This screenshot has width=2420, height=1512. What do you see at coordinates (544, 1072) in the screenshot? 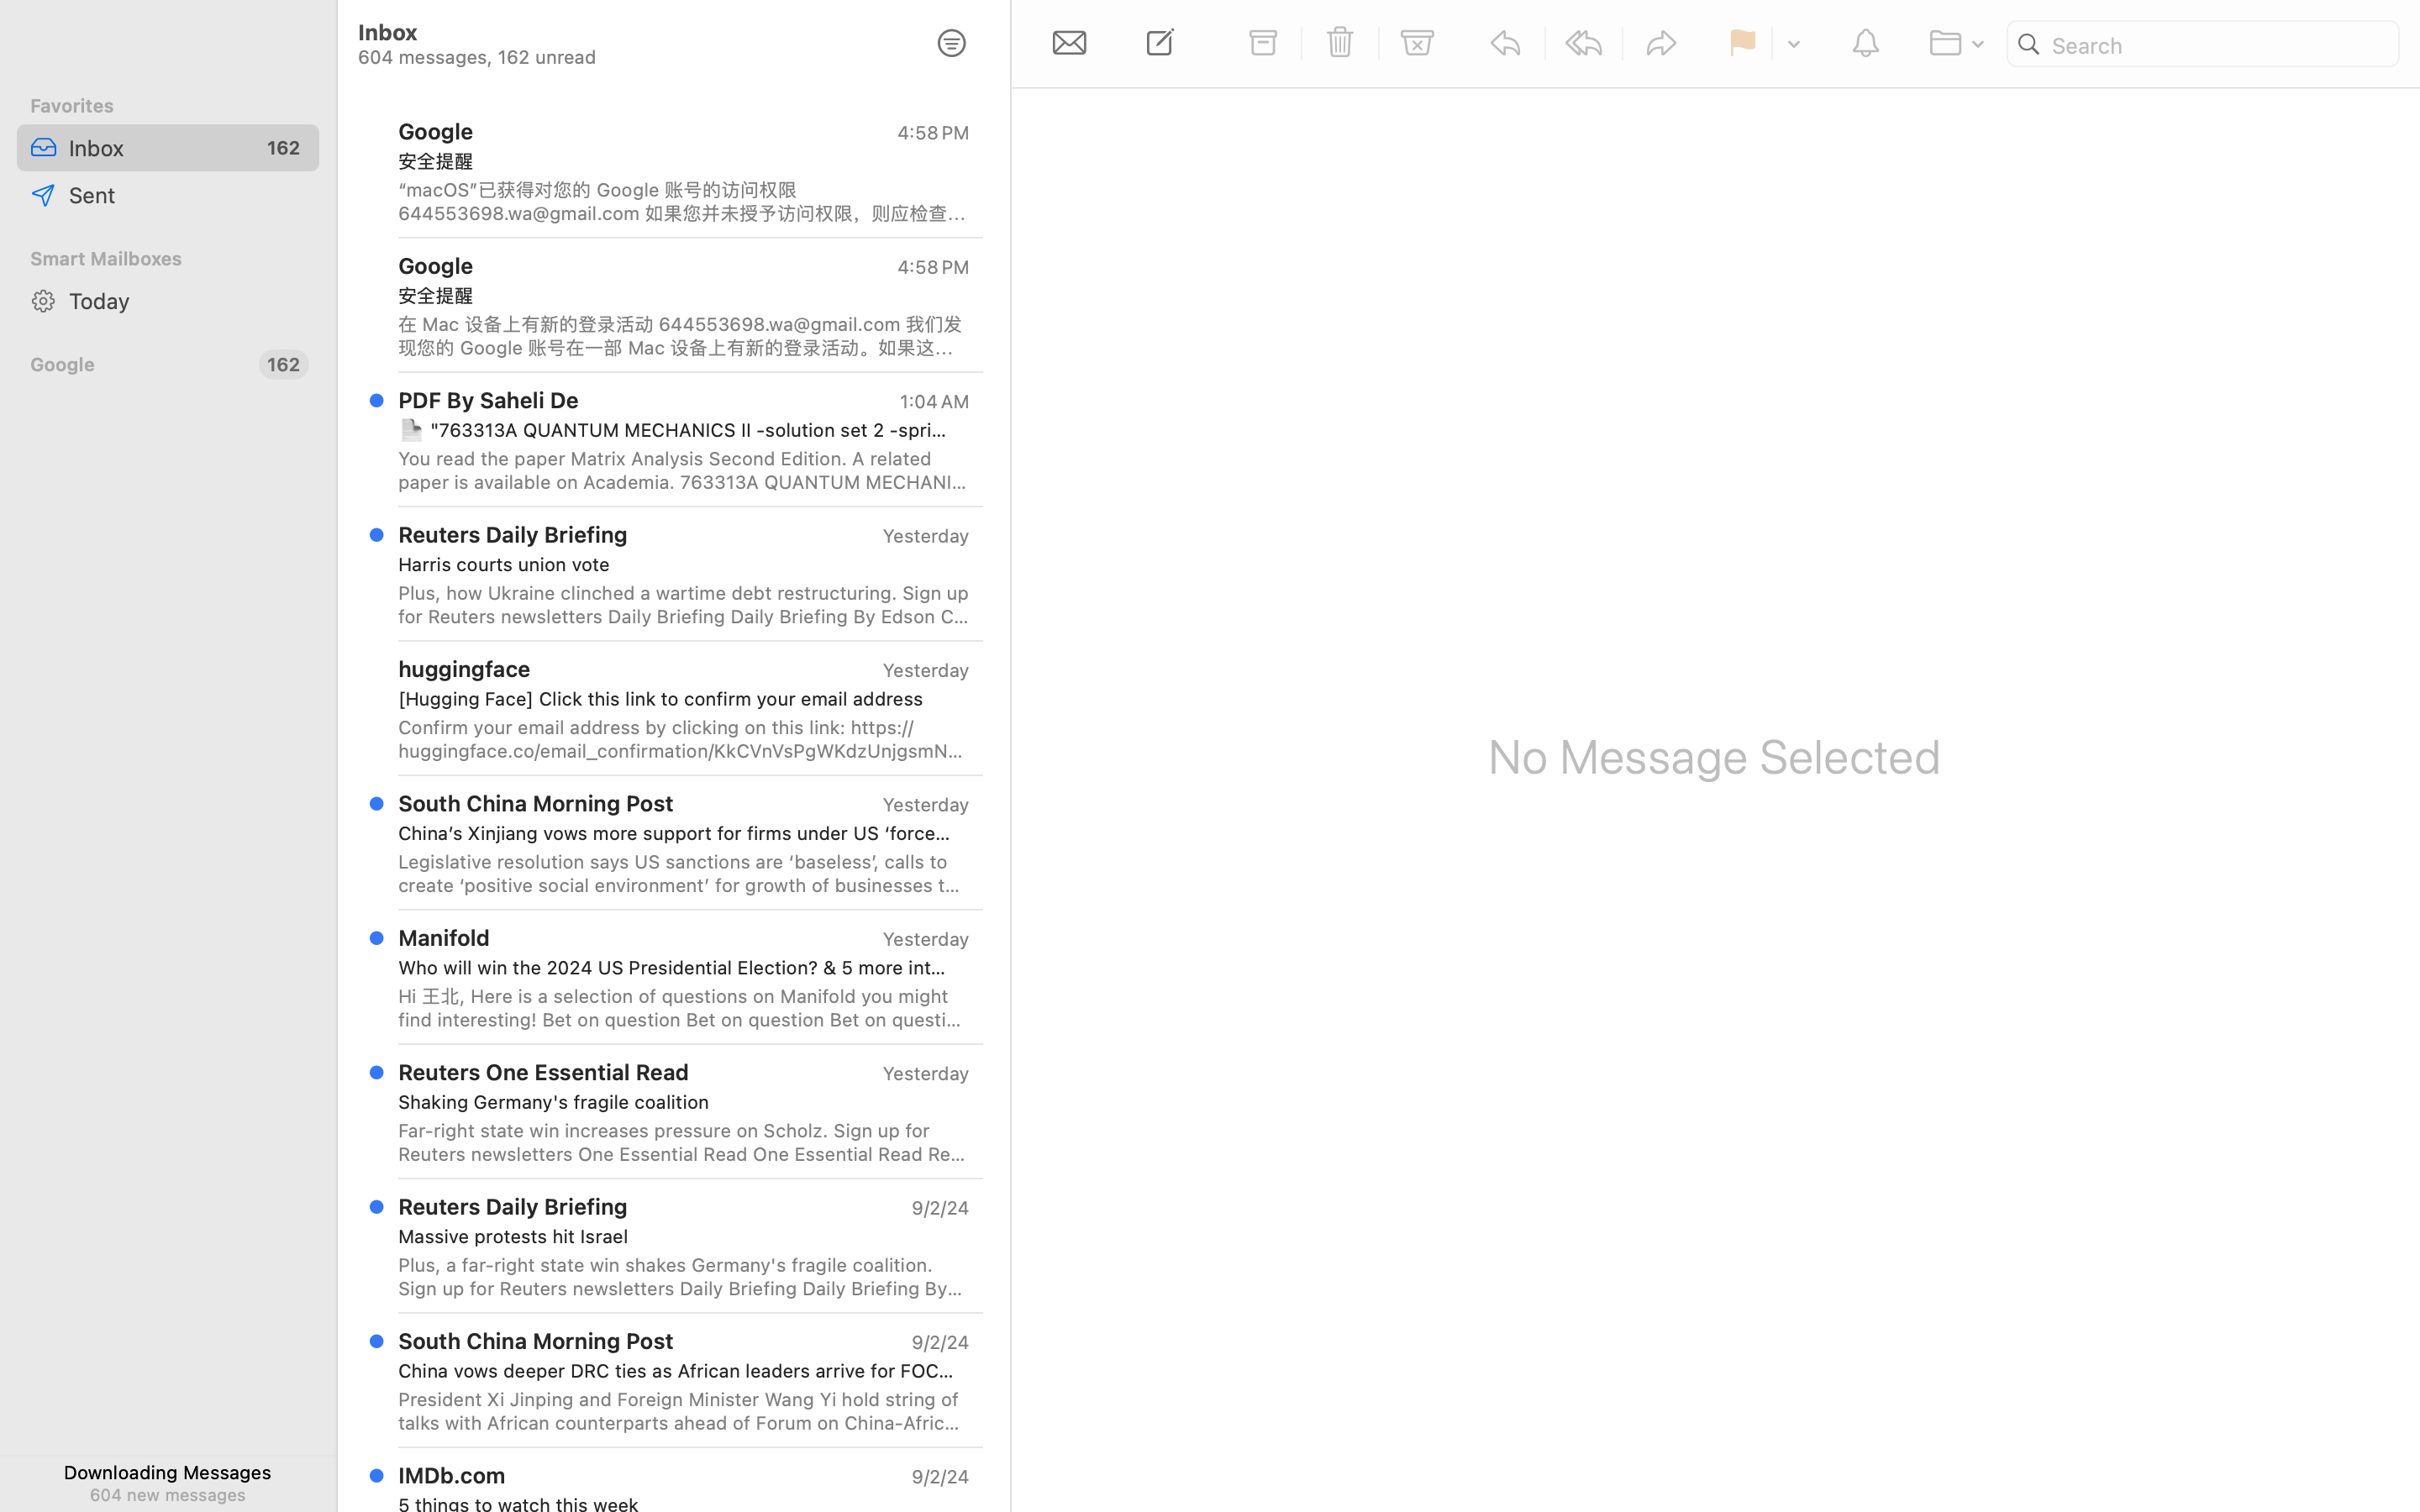
I see `Reuters One Essential Read` at bounding box center [544, 1072].